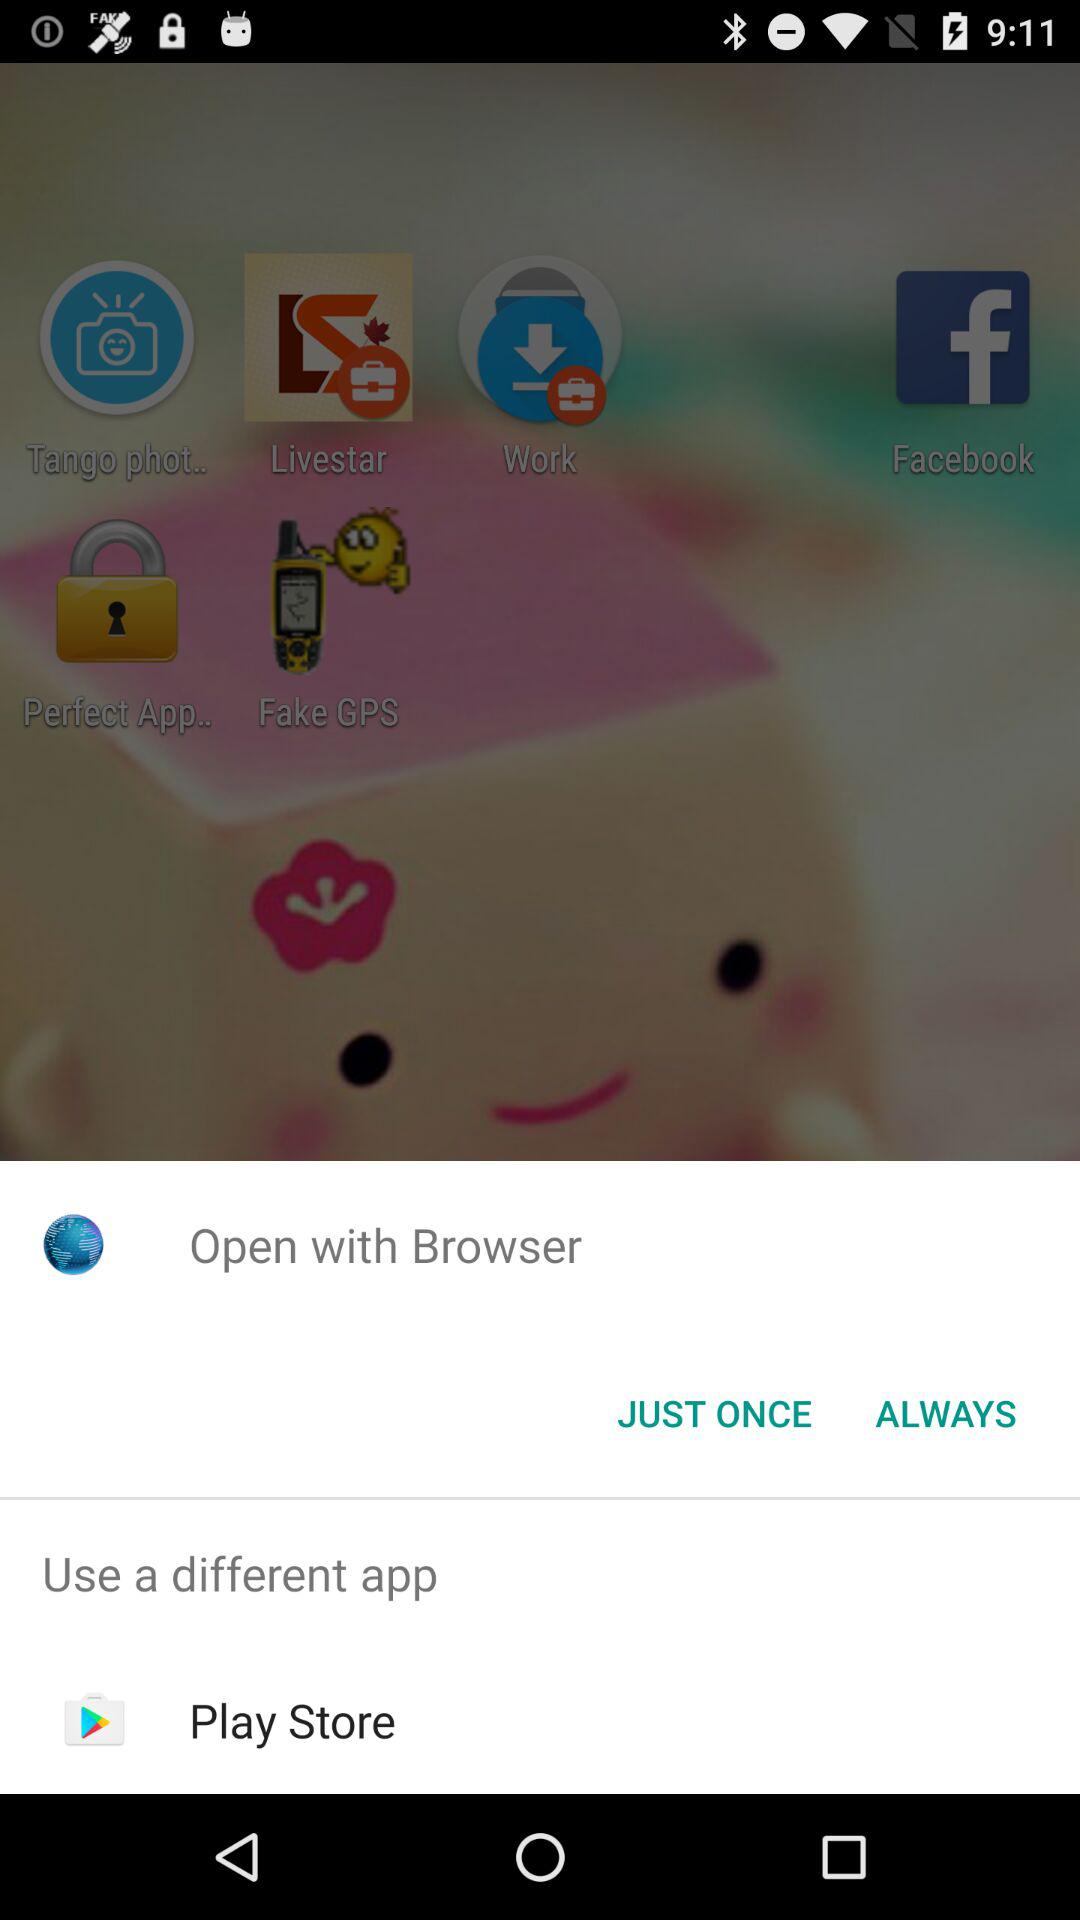 The image size is (1080, 1920). I want to click on select the app below the open with browser, so click(714, 1413).